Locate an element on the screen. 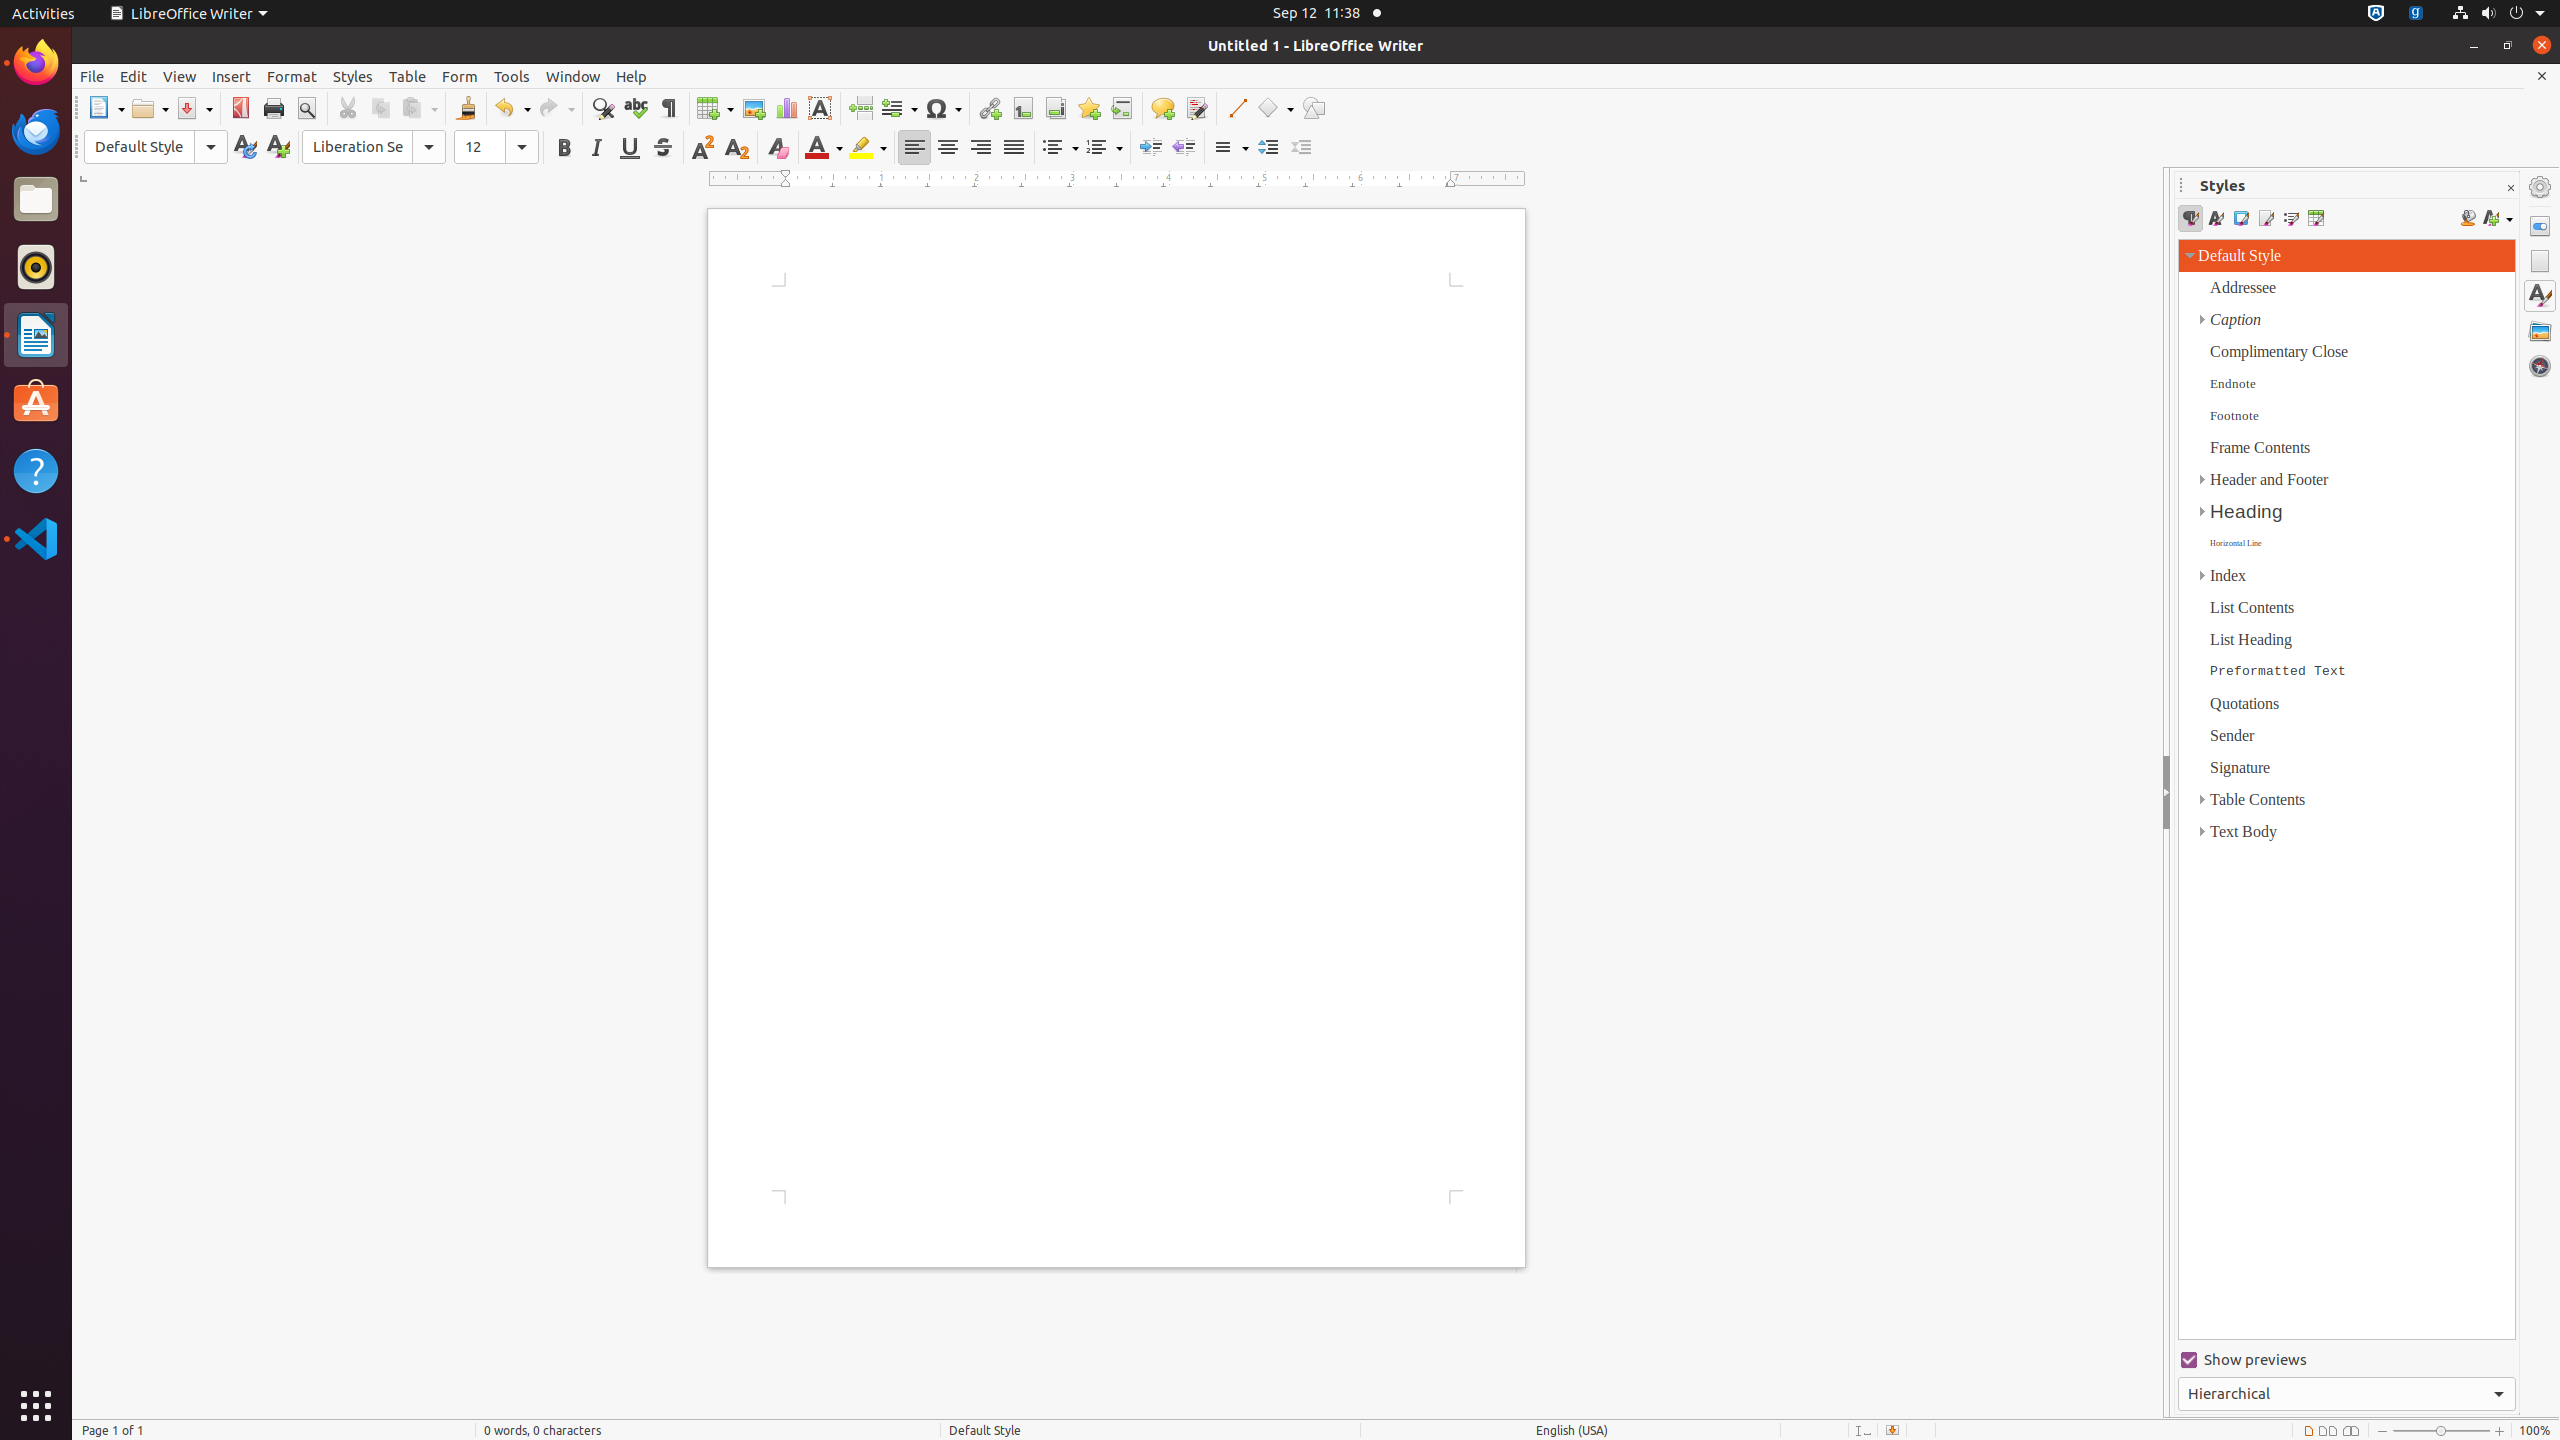 The width and height of the screenshot is (2560, 1440). Font Name is located at coordinates (374, 147).